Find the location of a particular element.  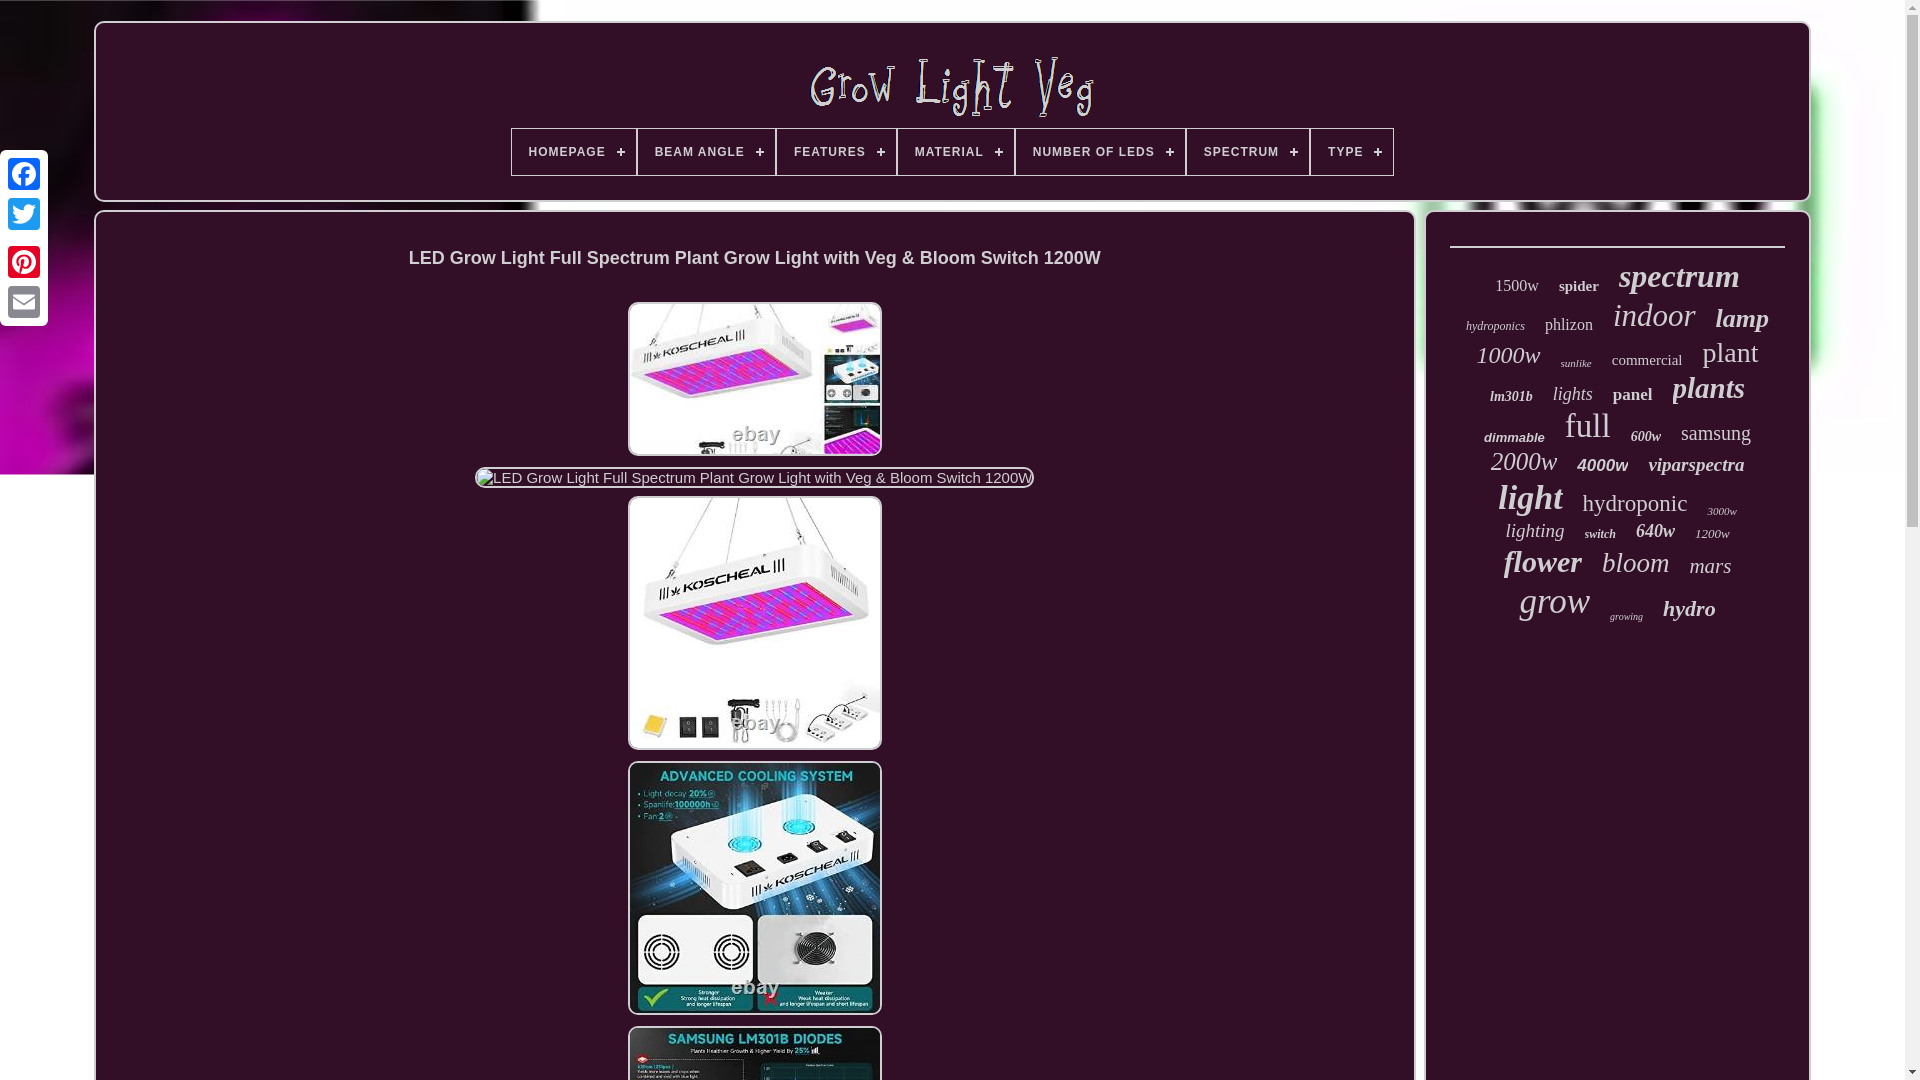

Twitter is located at coordinates (24, 214).